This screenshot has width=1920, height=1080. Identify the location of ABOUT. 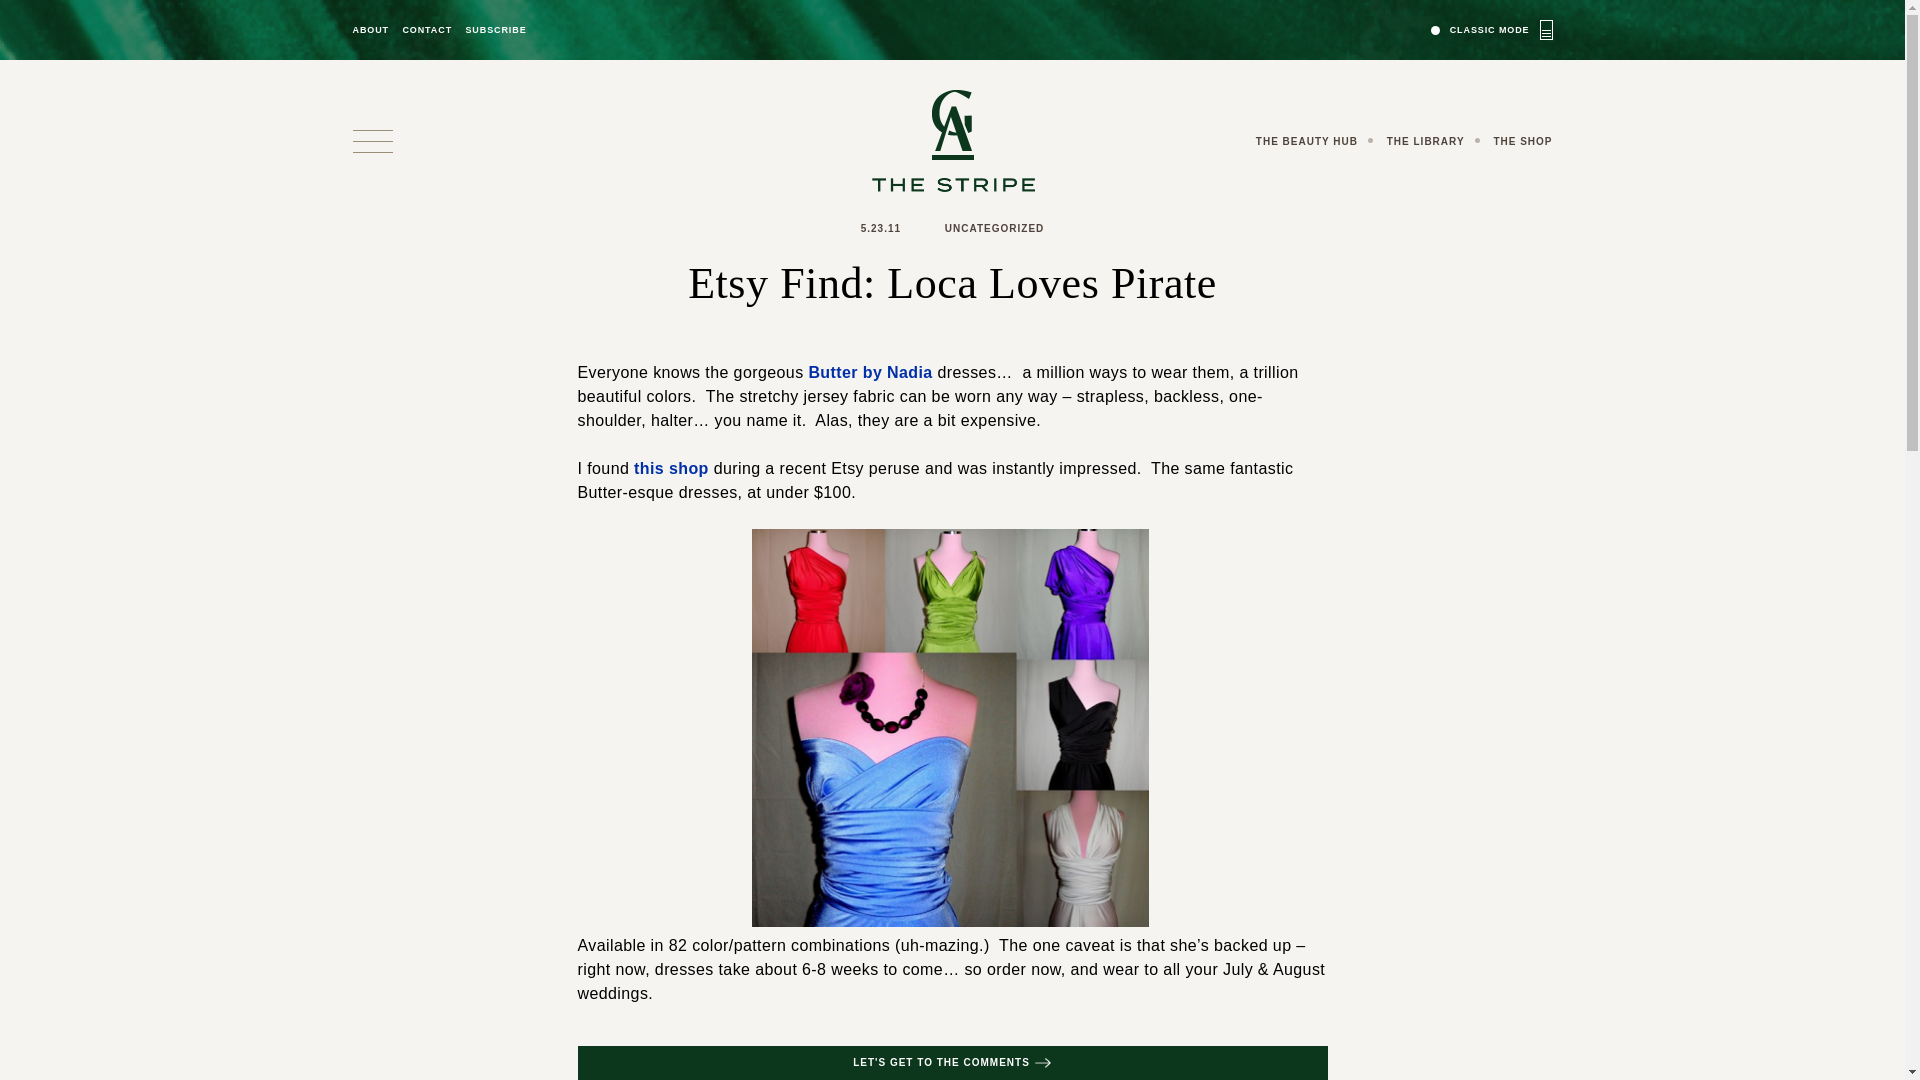
(370, 30).